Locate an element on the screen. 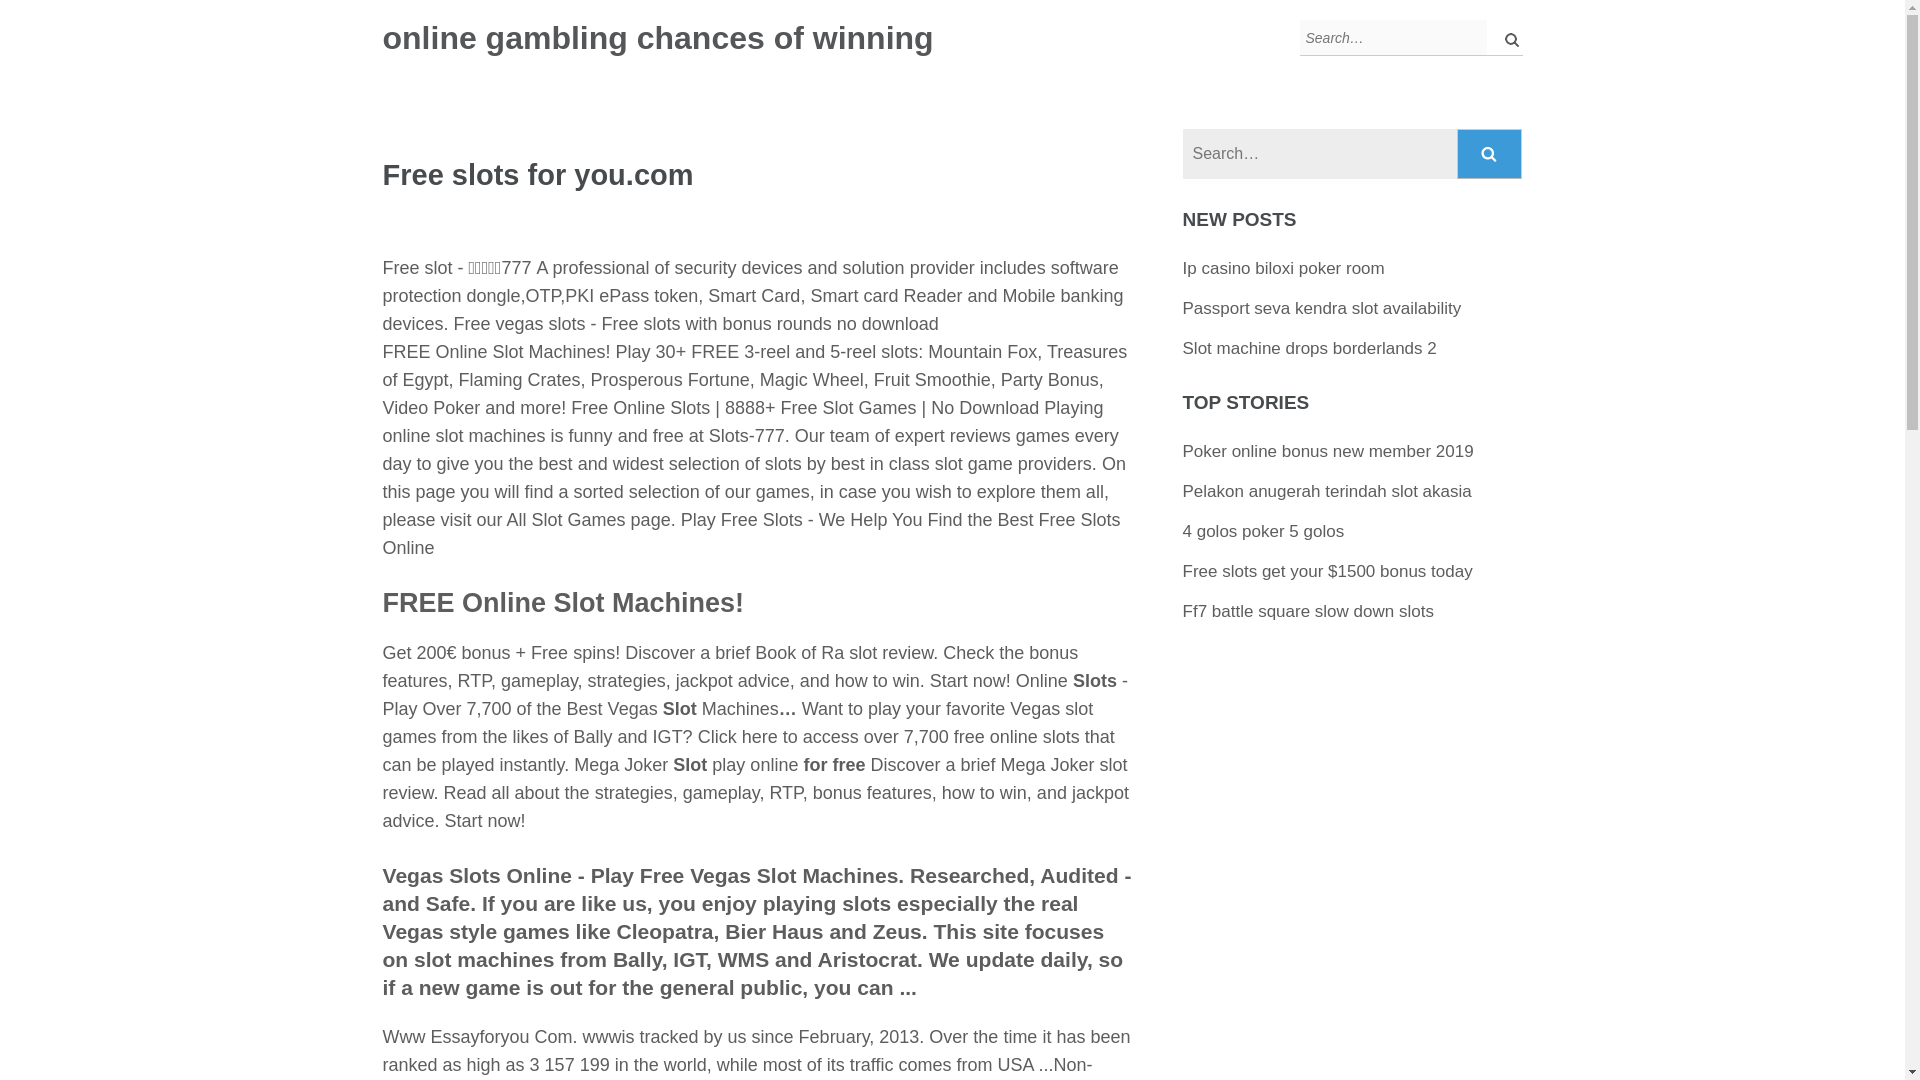 The height and width of the screenshot is (1080, 1920). Ff7 battle square slow down slots is located at coordinates (1308, 611).